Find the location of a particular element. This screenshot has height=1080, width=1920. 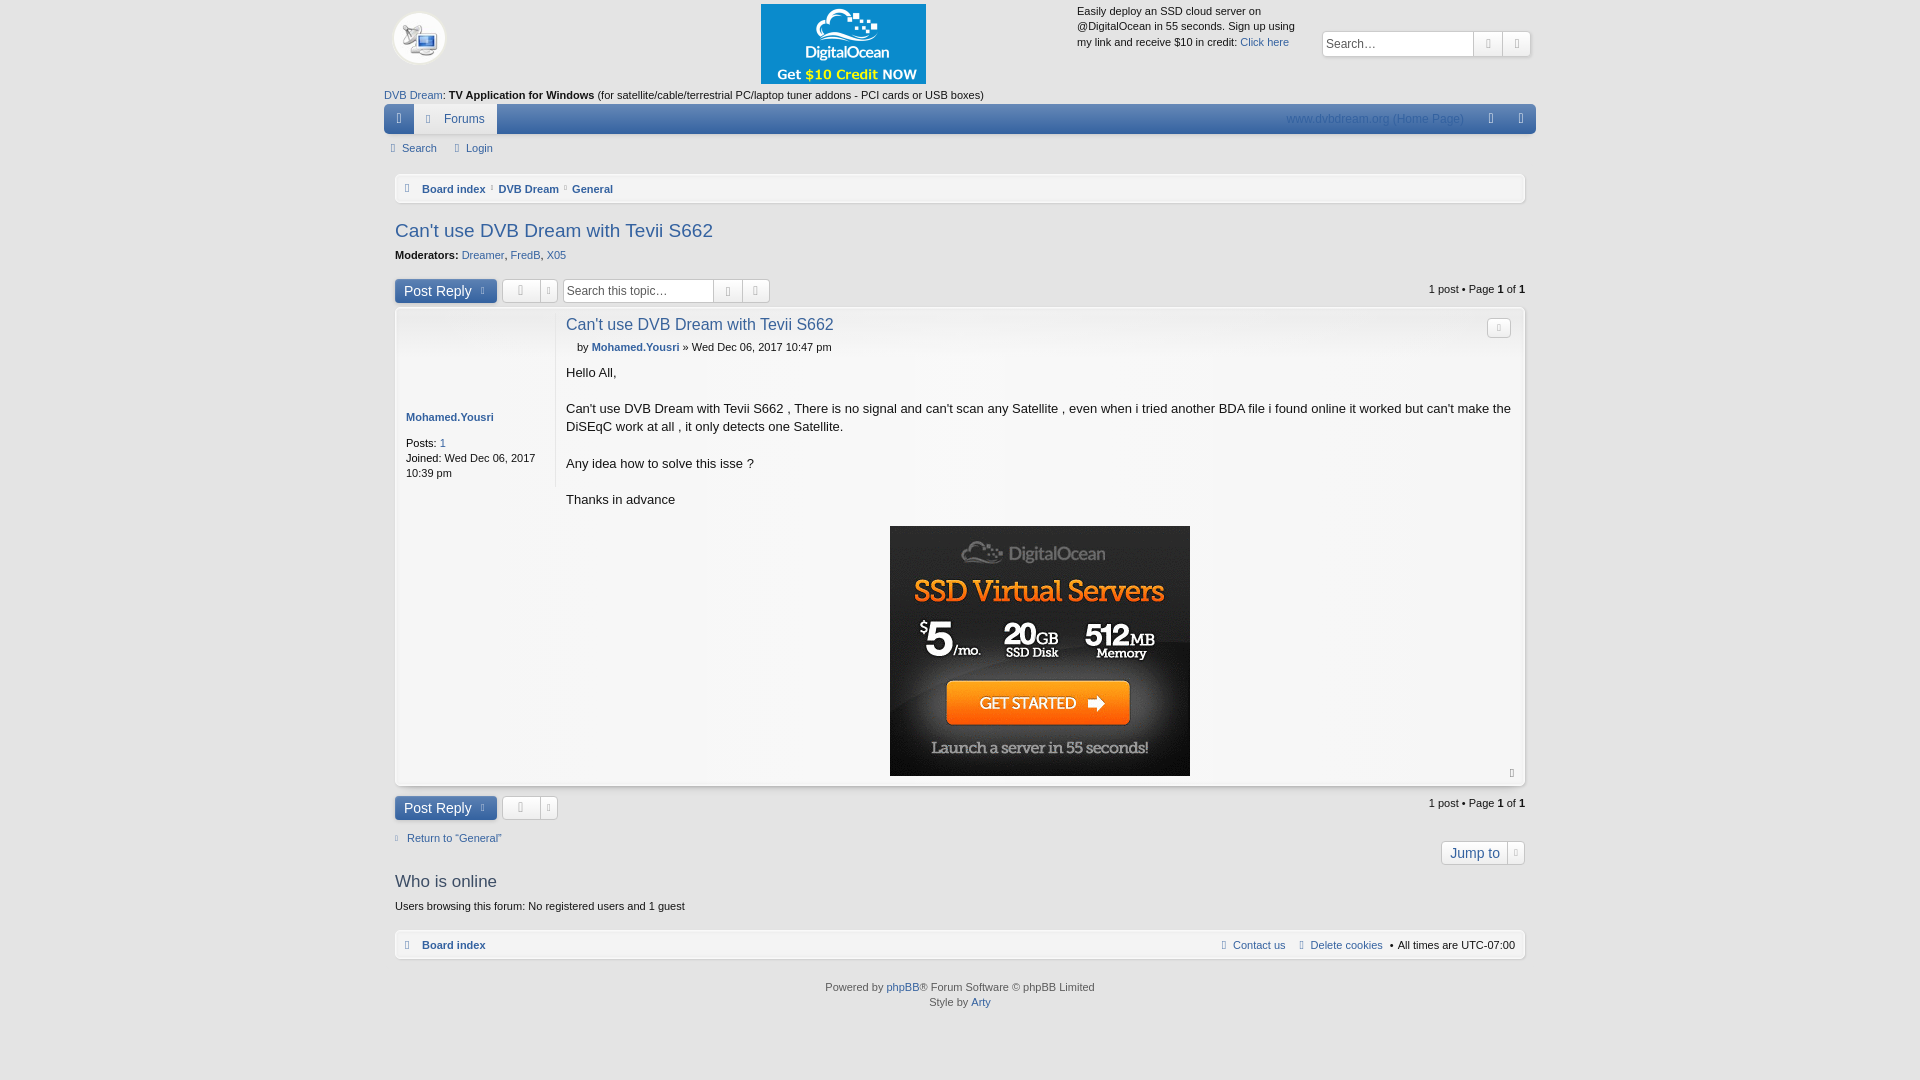

Forums is located at coordinates (456, 118).